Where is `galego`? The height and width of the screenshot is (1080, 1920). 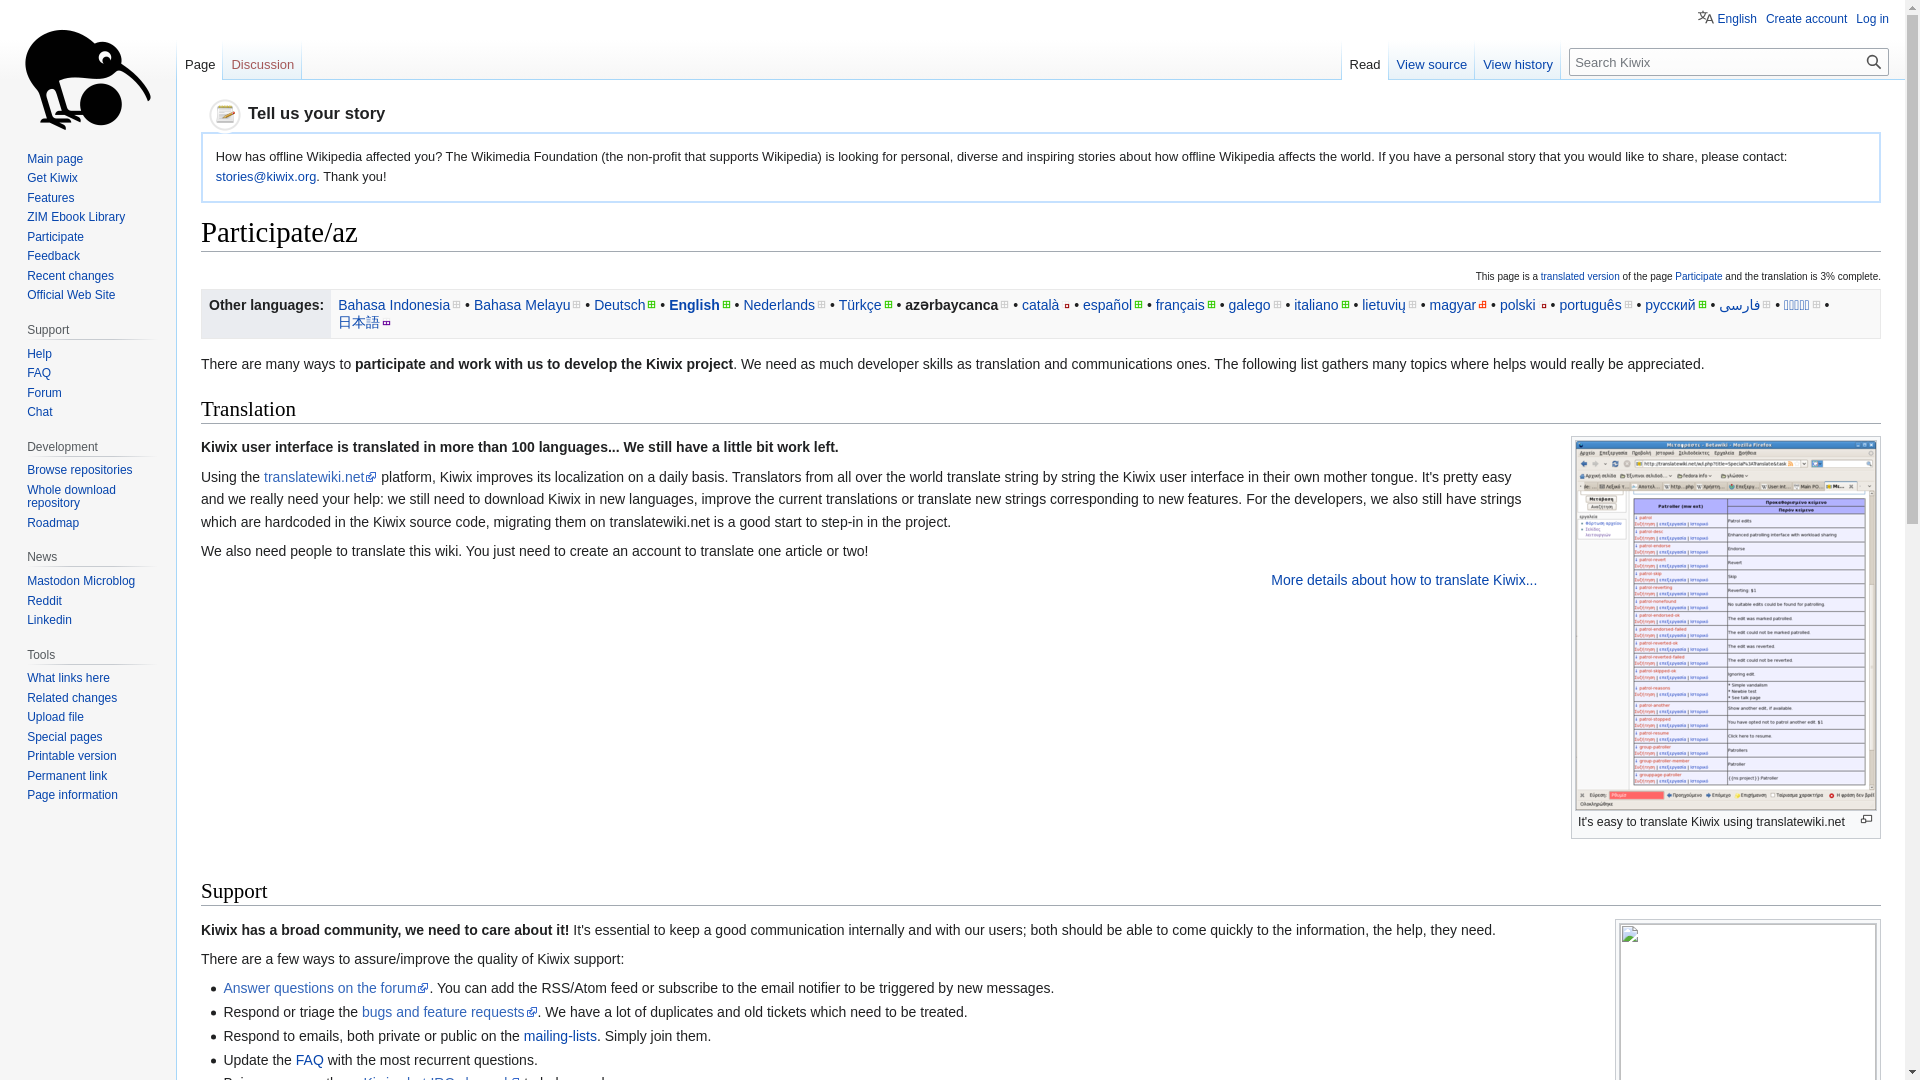 galego is located at coordinates (1254, 305).